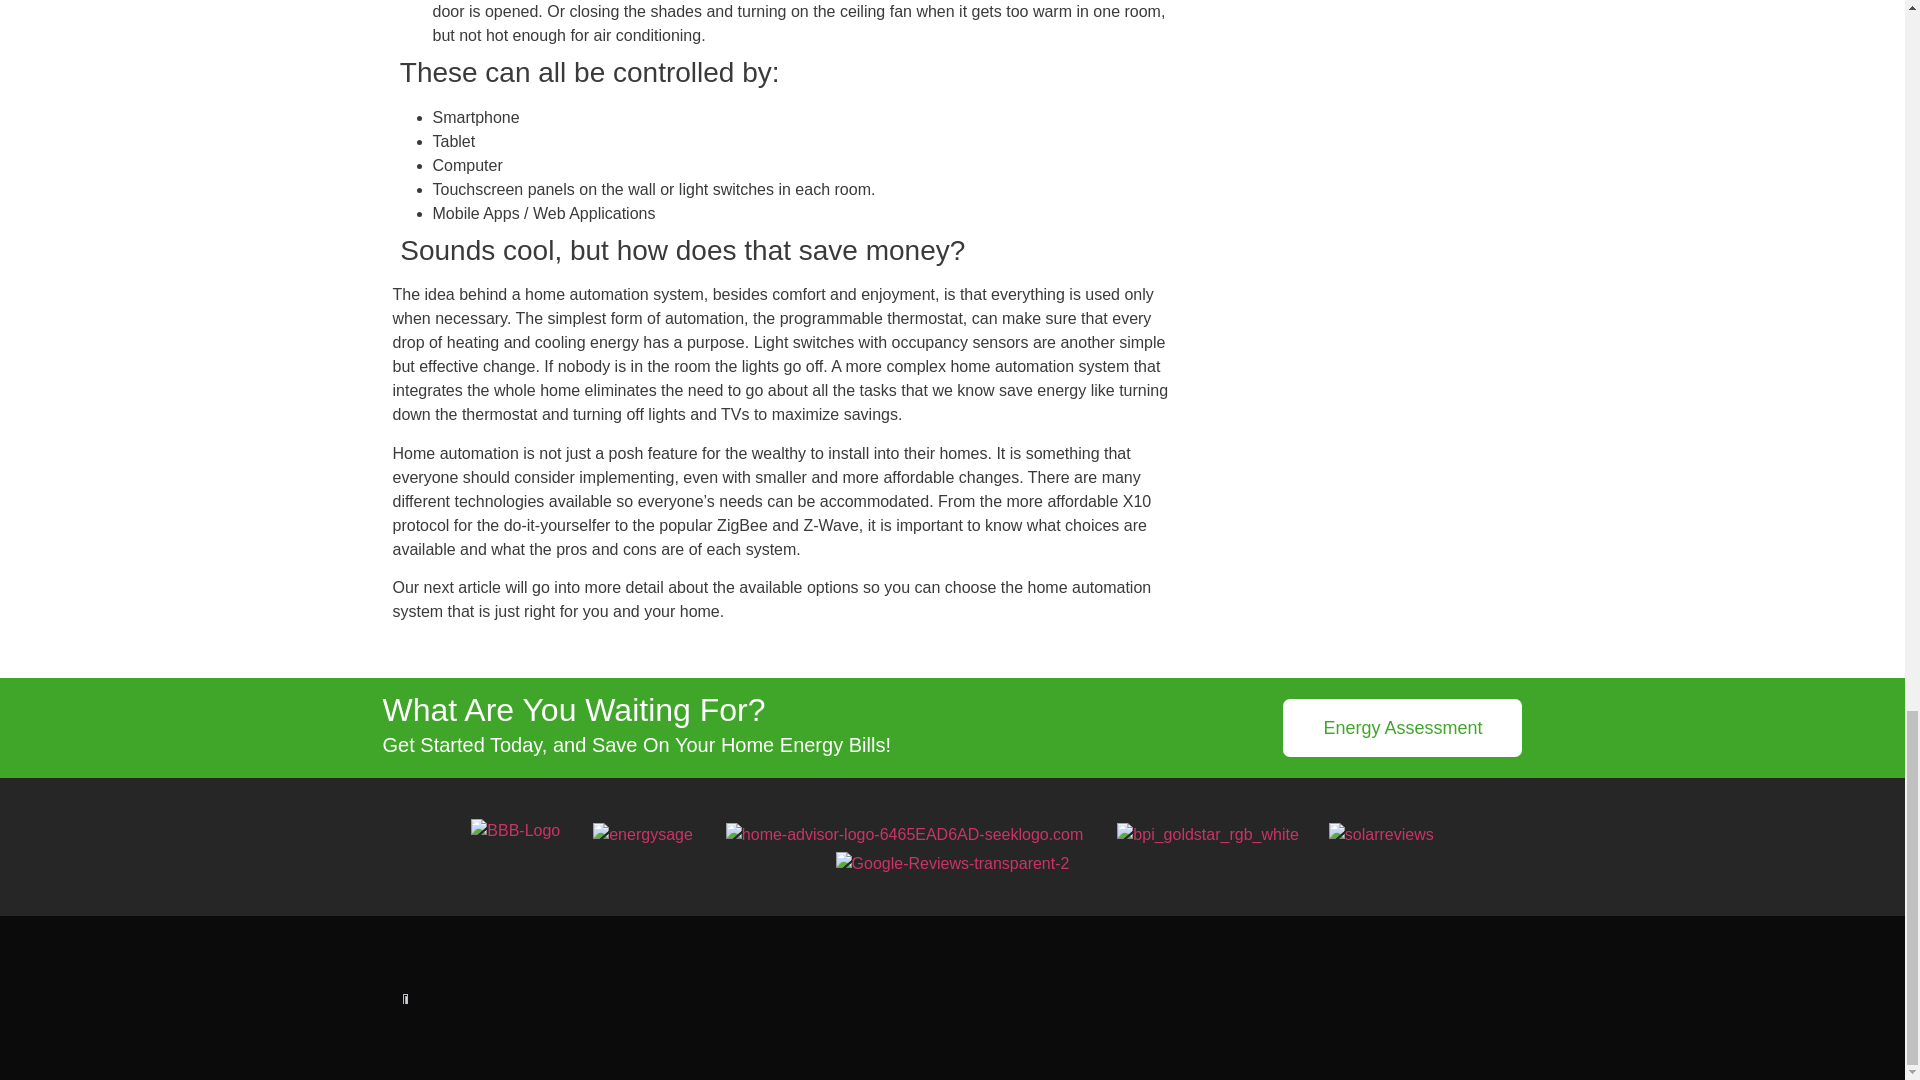  I want to click on energysage, so click(643, 834).